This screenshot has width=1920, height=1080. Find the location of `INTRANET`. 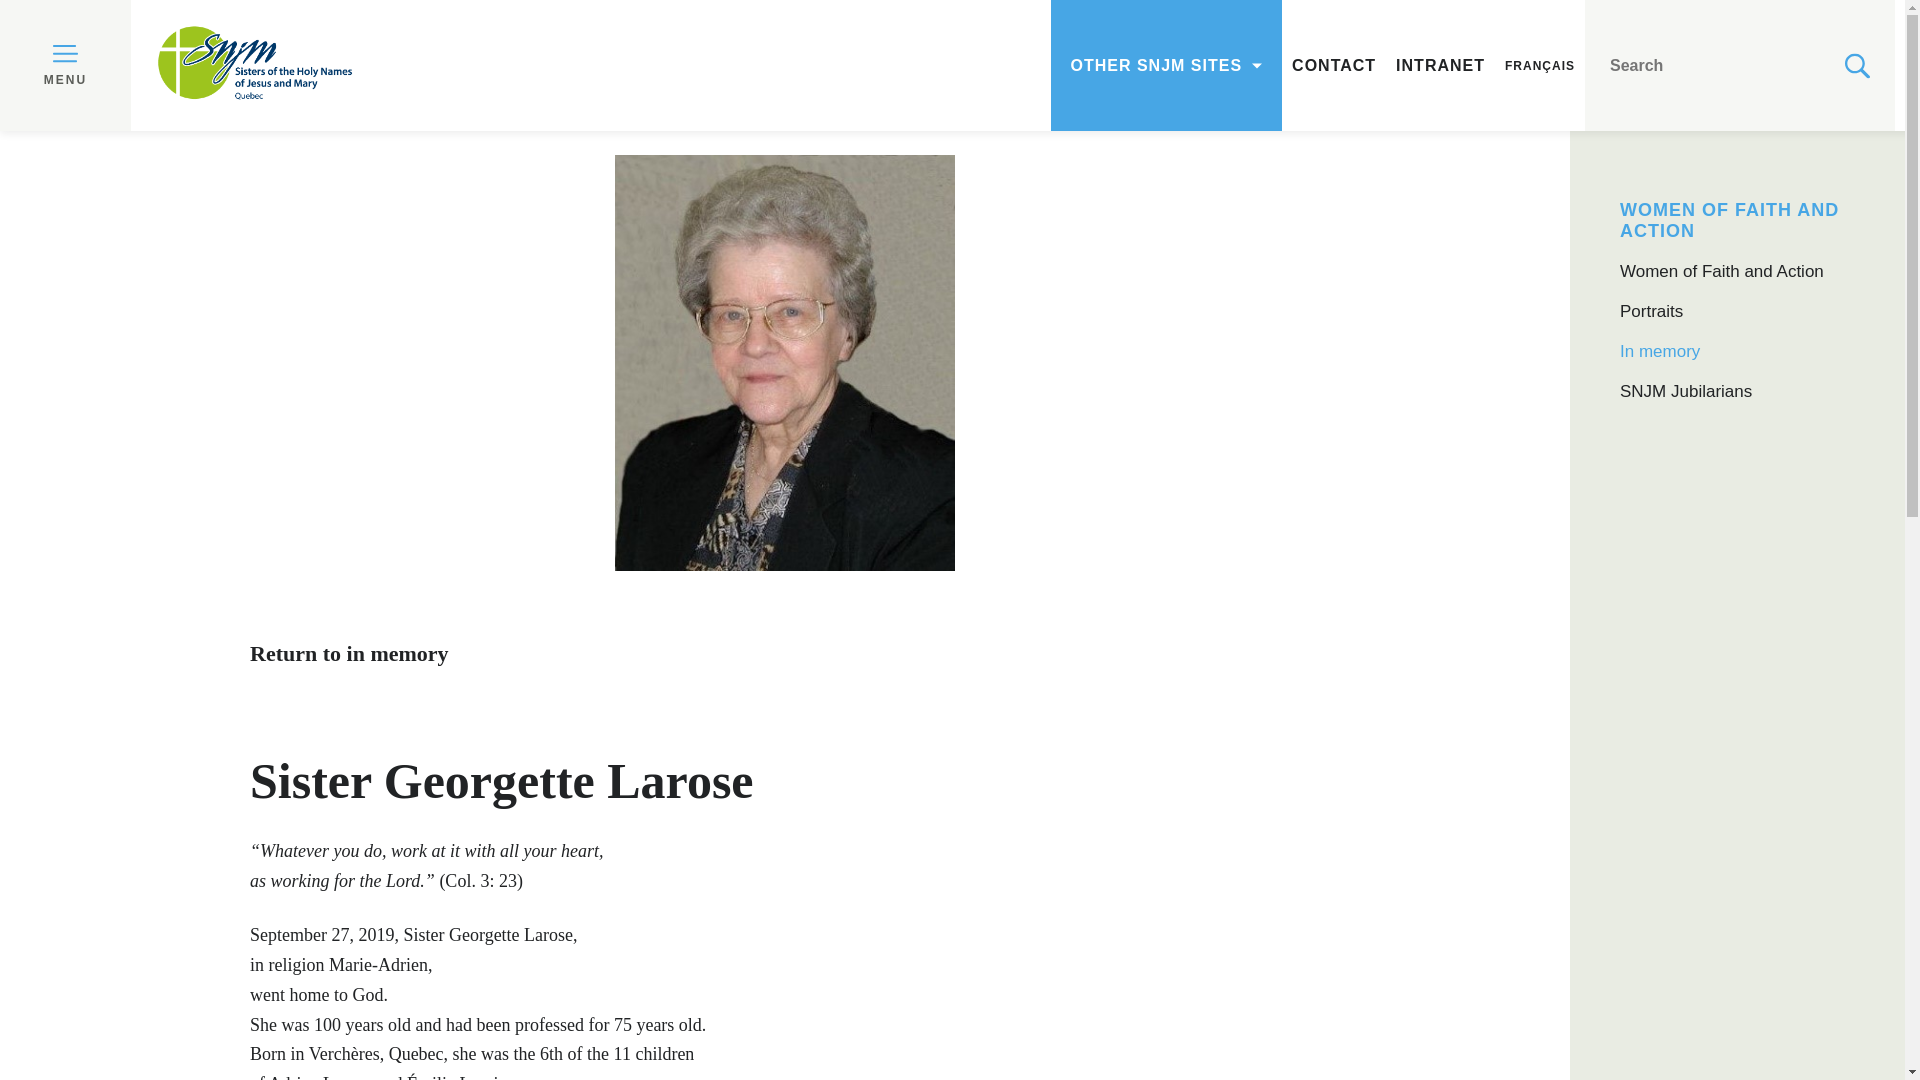

INTRANET is located at coordinates (1440, 64).